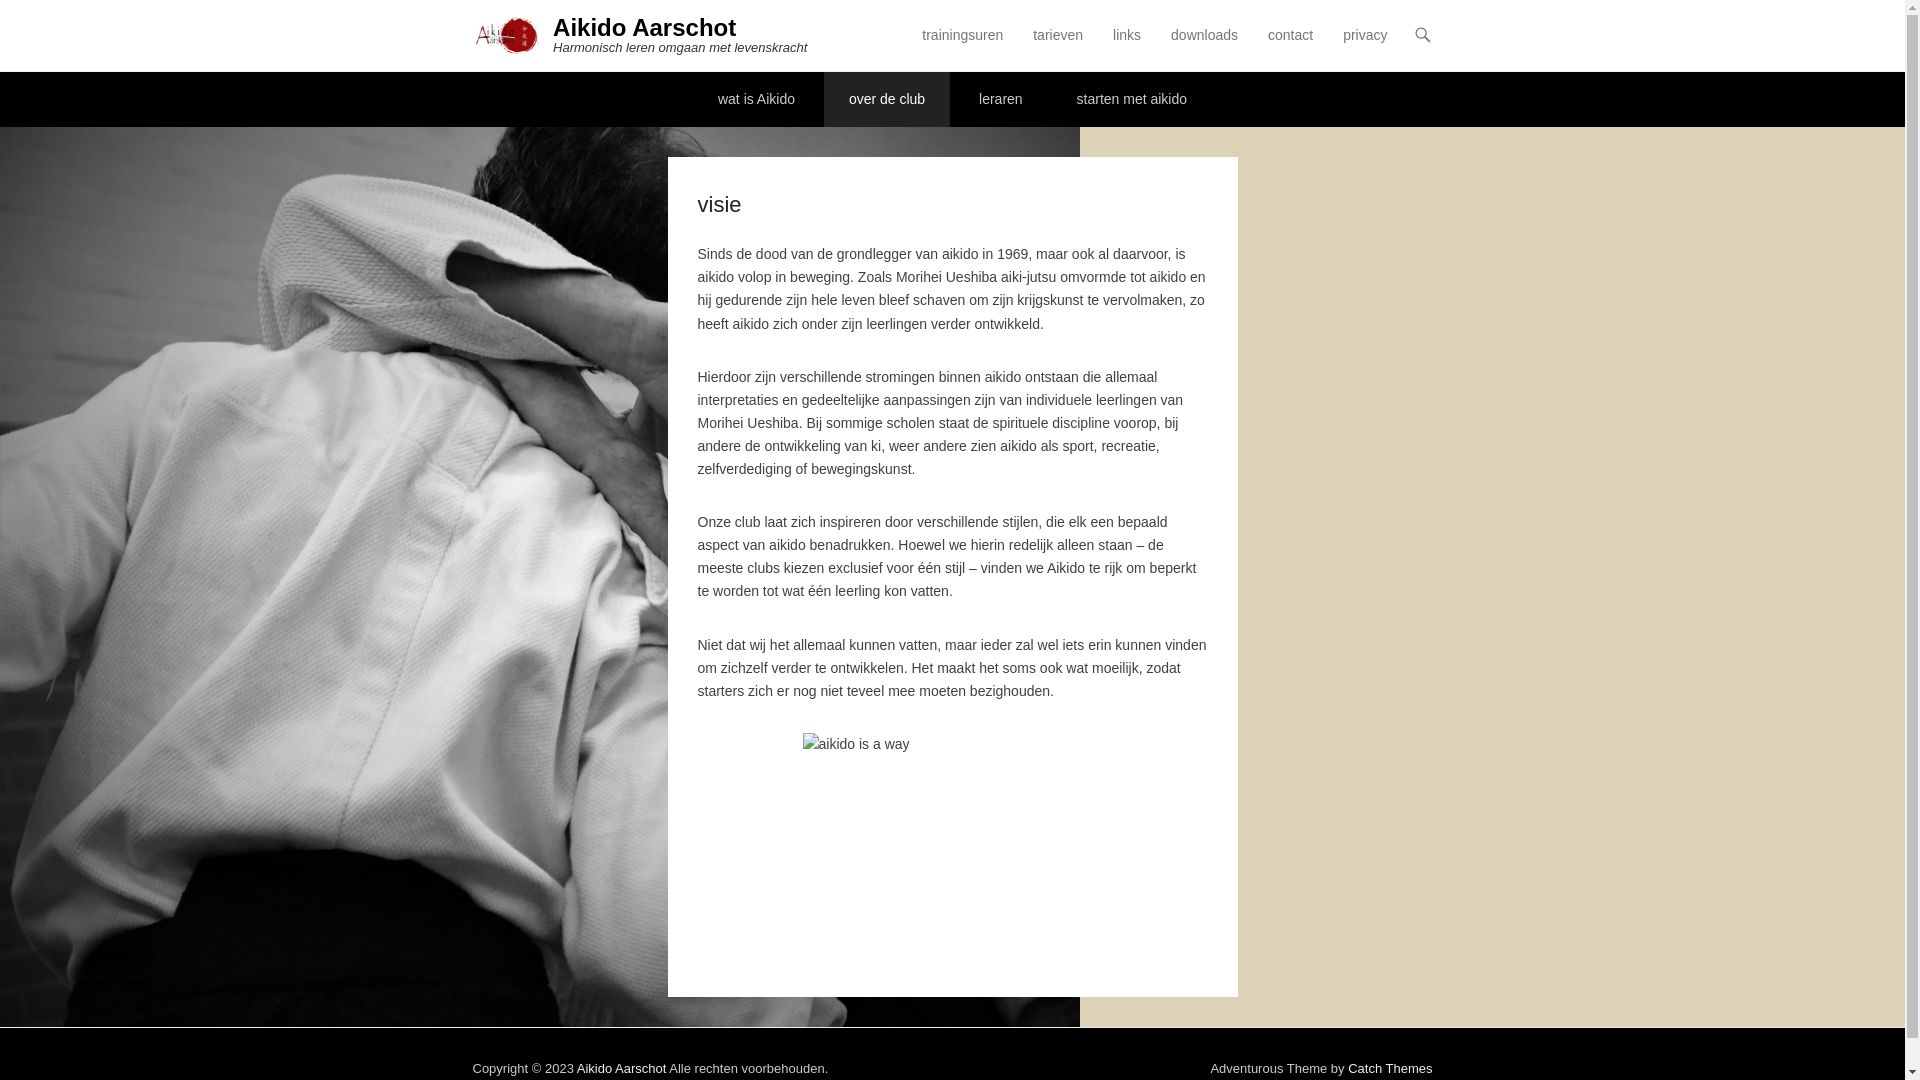  Describe the element at coordinates (1132, 100) in the screenshot. I see `starten met aikido` at that location.